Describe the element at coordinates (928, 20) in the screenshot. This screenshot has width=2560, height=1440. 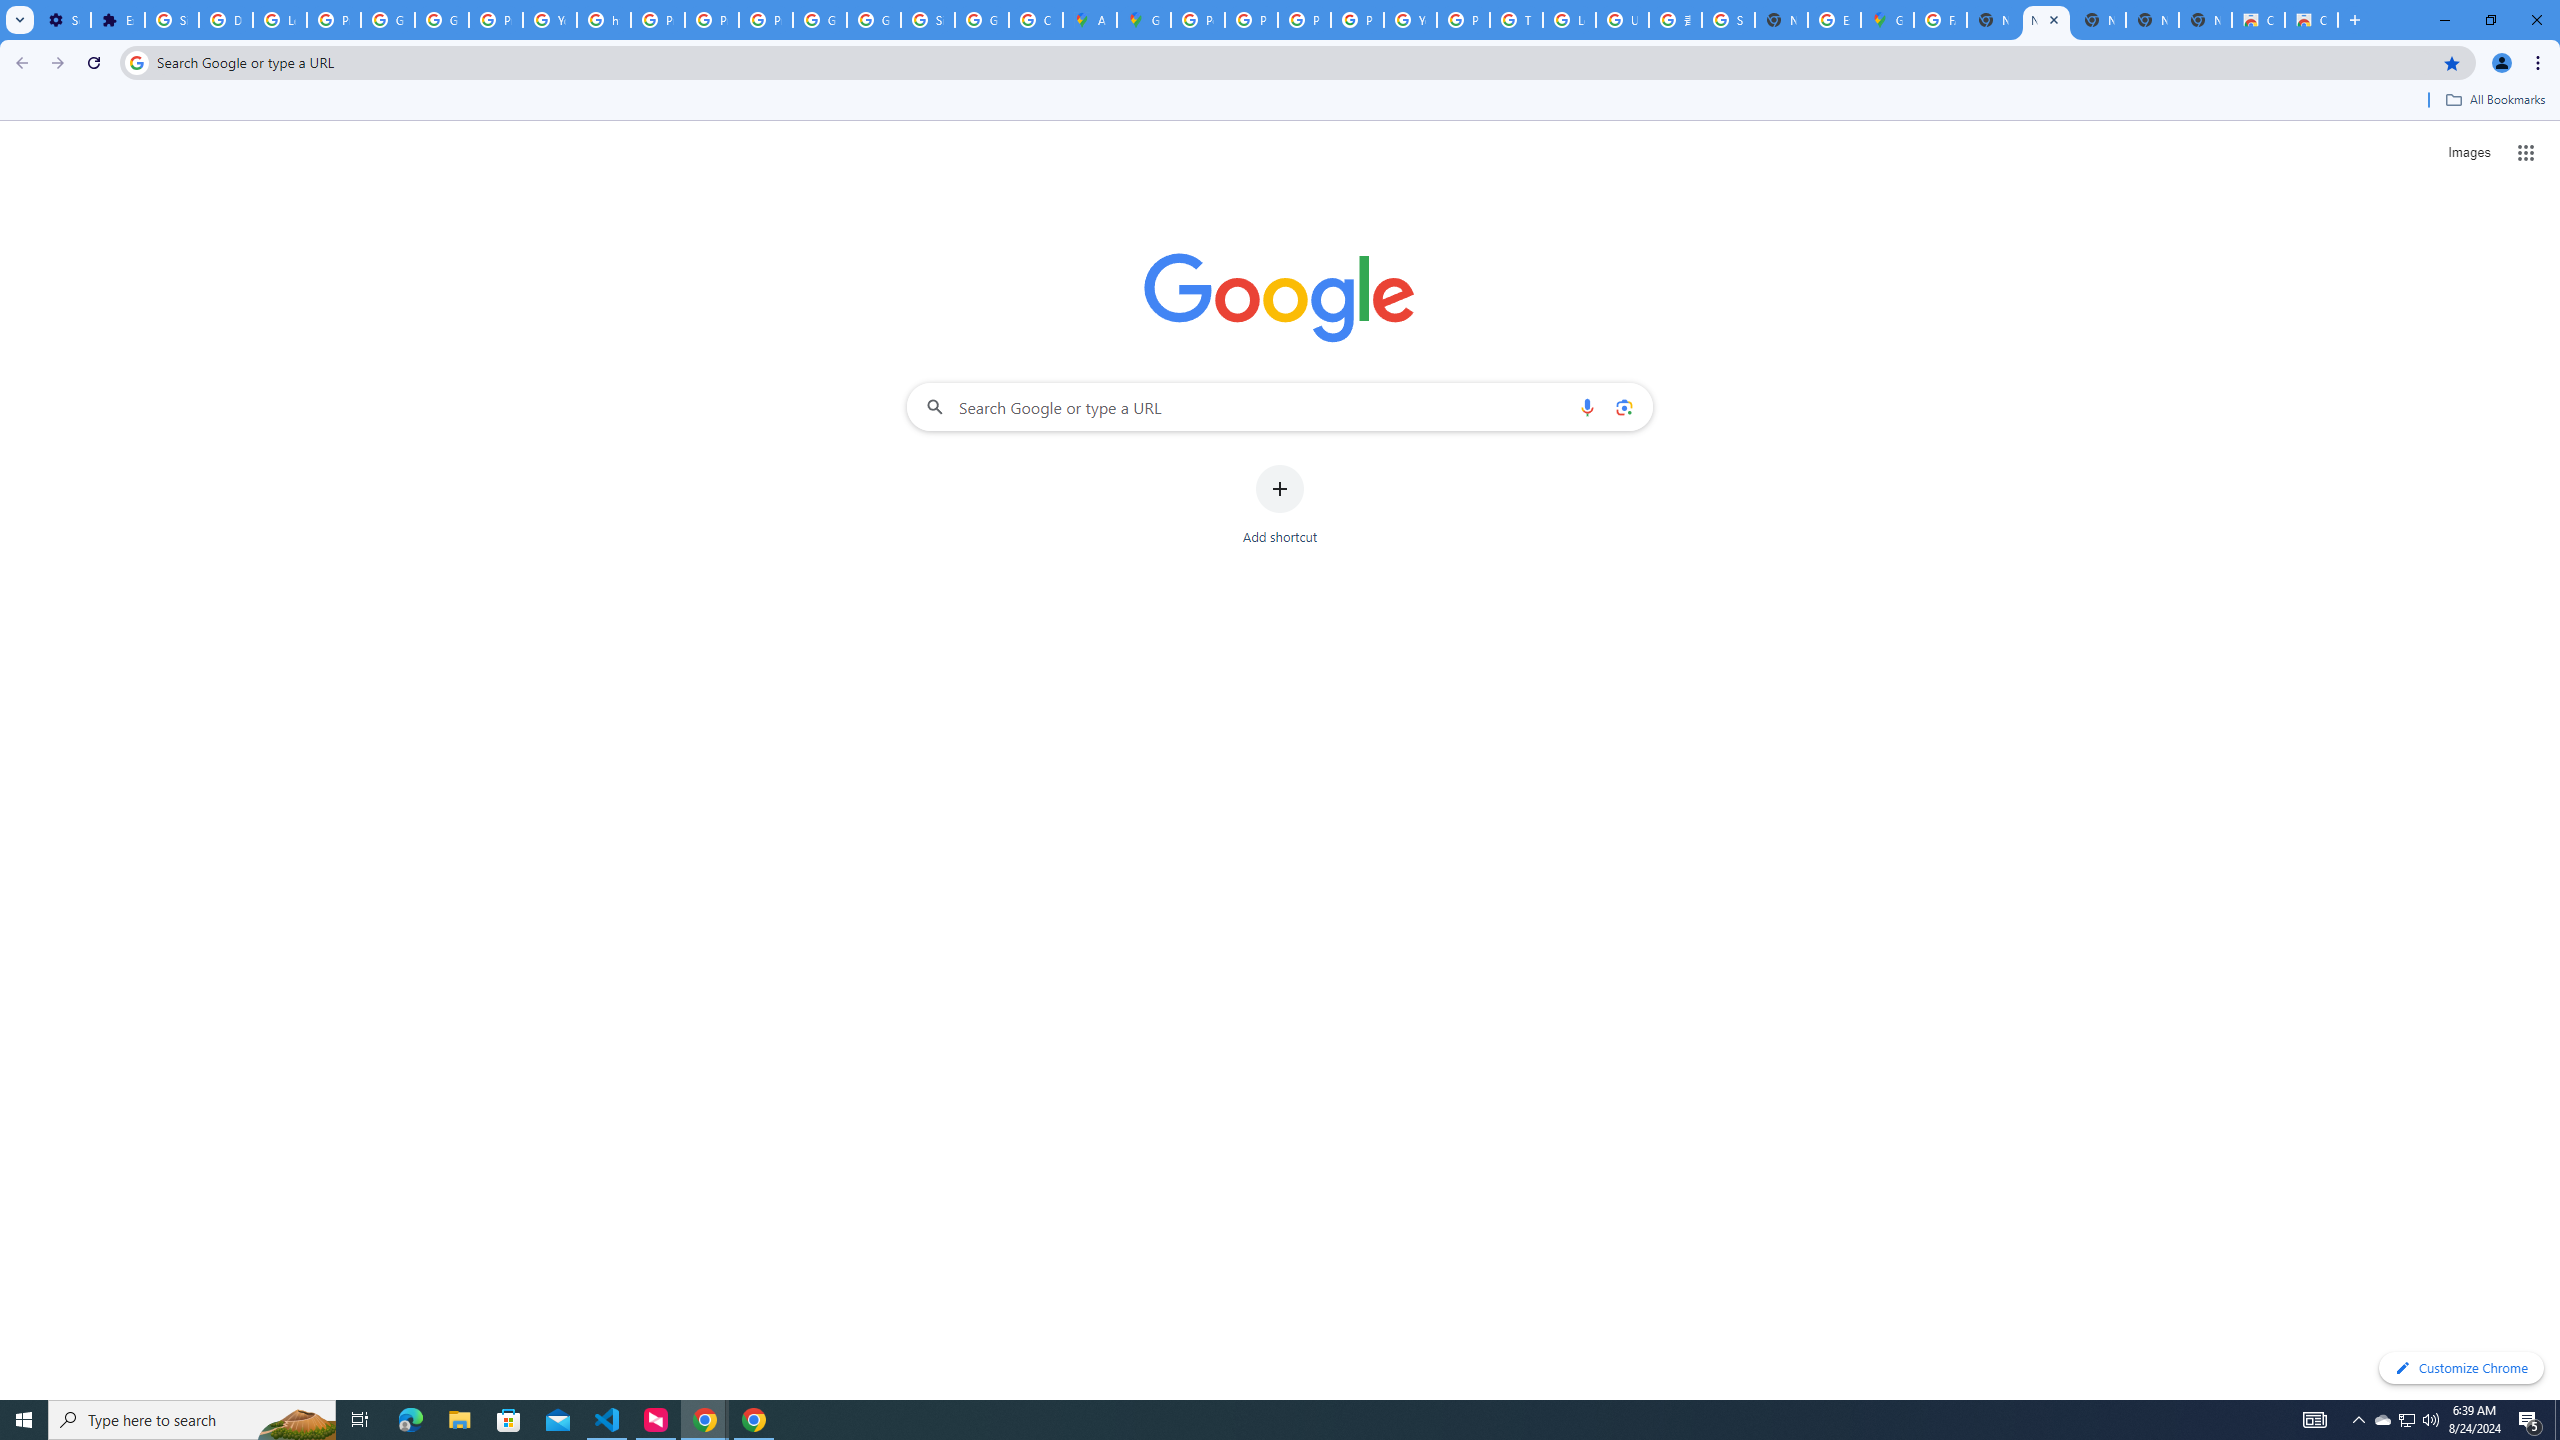
I see `Sign in - Google Accounts` at that location.